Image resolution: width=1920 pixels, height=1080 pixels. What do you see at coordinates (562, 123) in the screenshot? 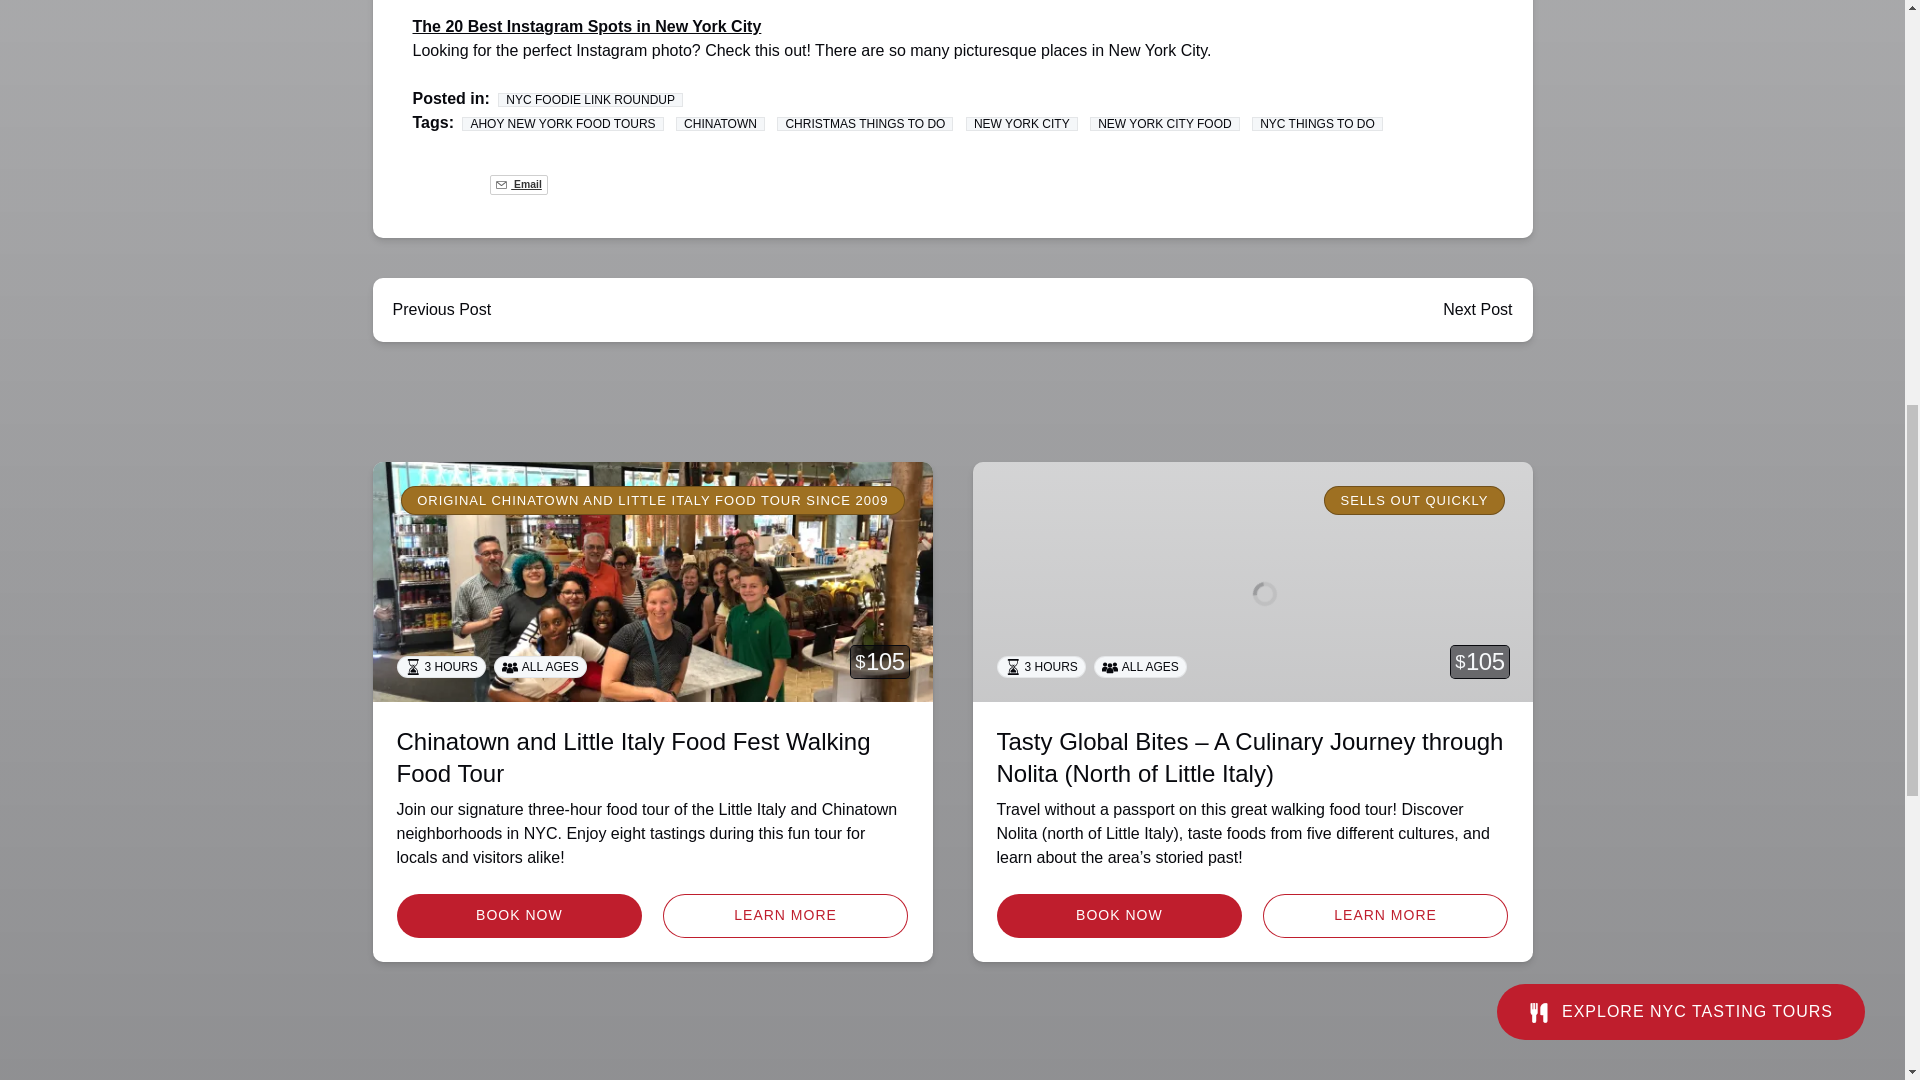
I see `AHOY NEW YORK FOOD TOURS` at bounding box center [562, 123].